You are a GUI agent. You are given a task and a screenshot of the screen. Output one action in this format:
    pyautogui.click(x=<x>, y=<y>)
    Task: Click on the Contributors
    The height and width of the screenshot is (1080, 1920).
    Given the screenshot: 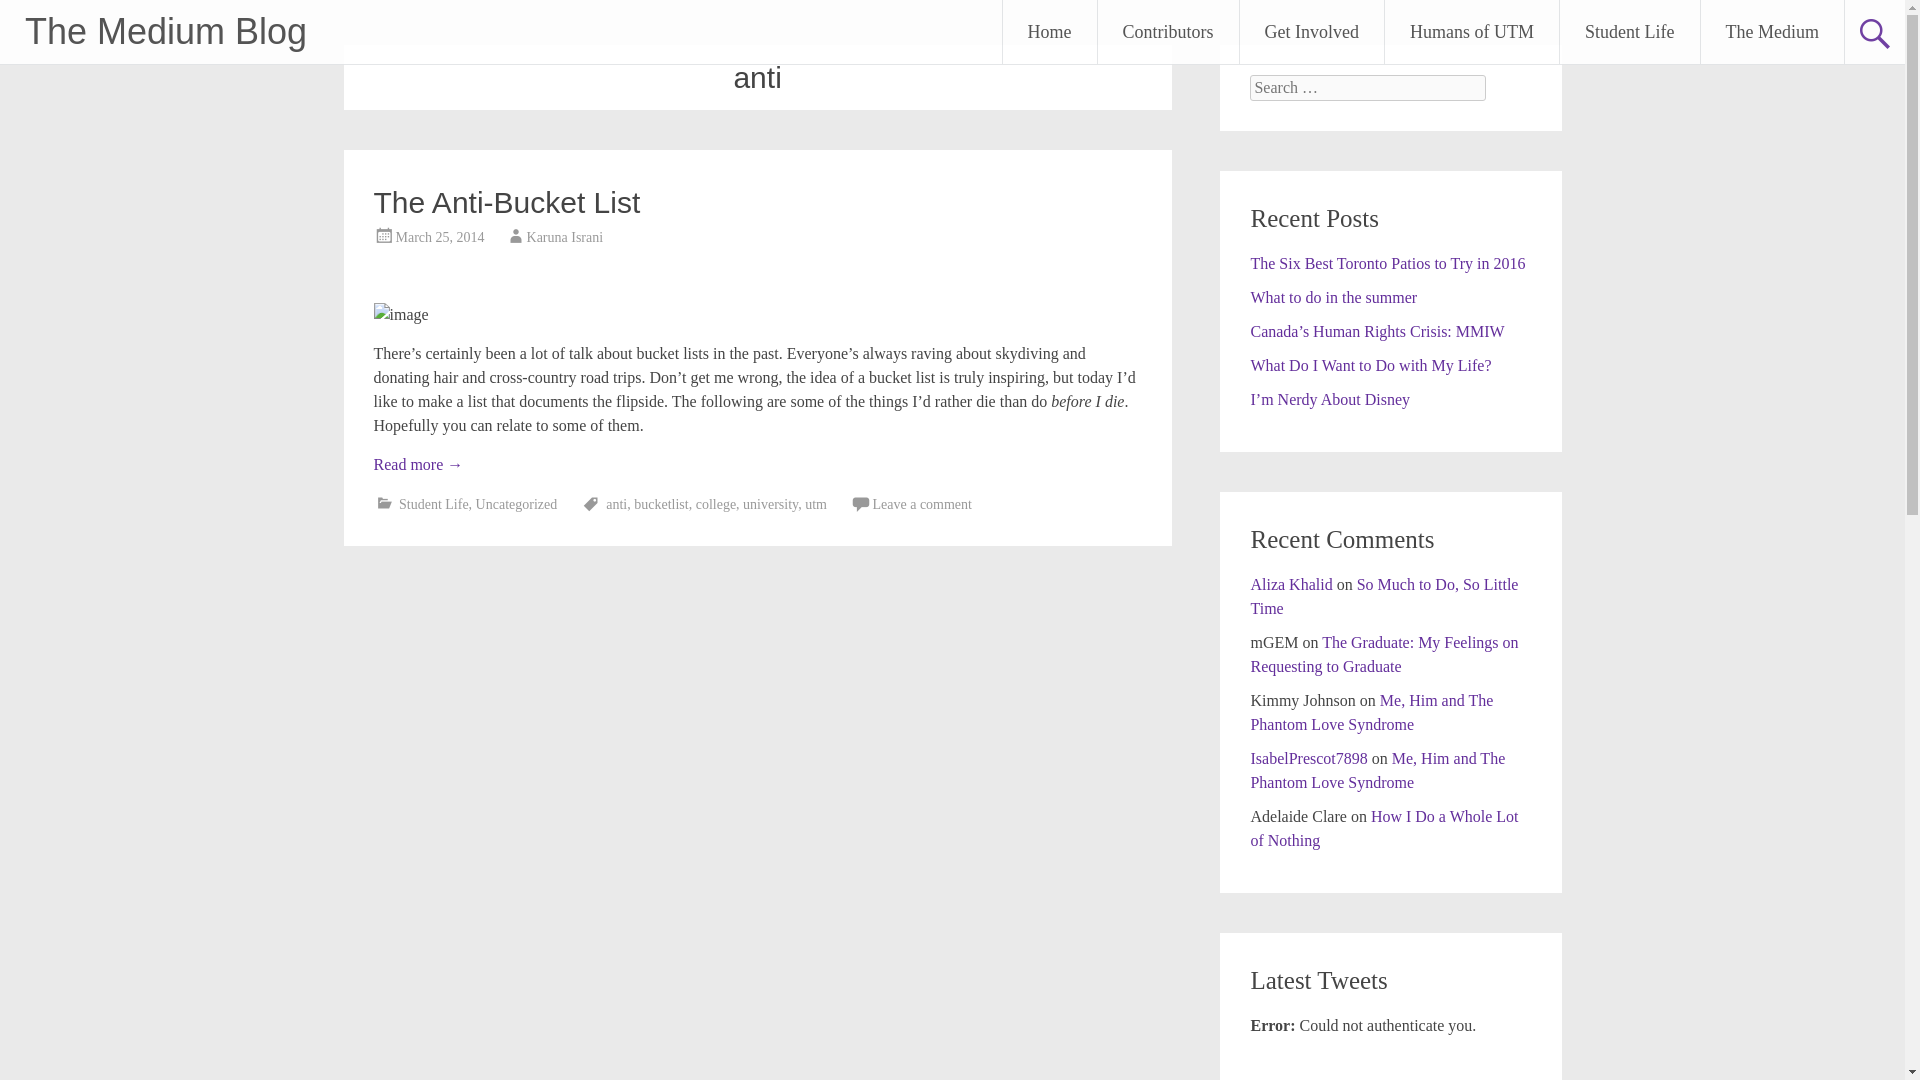 What is the action you would take?
    pyautogui.click(x=1168, y=32)
    